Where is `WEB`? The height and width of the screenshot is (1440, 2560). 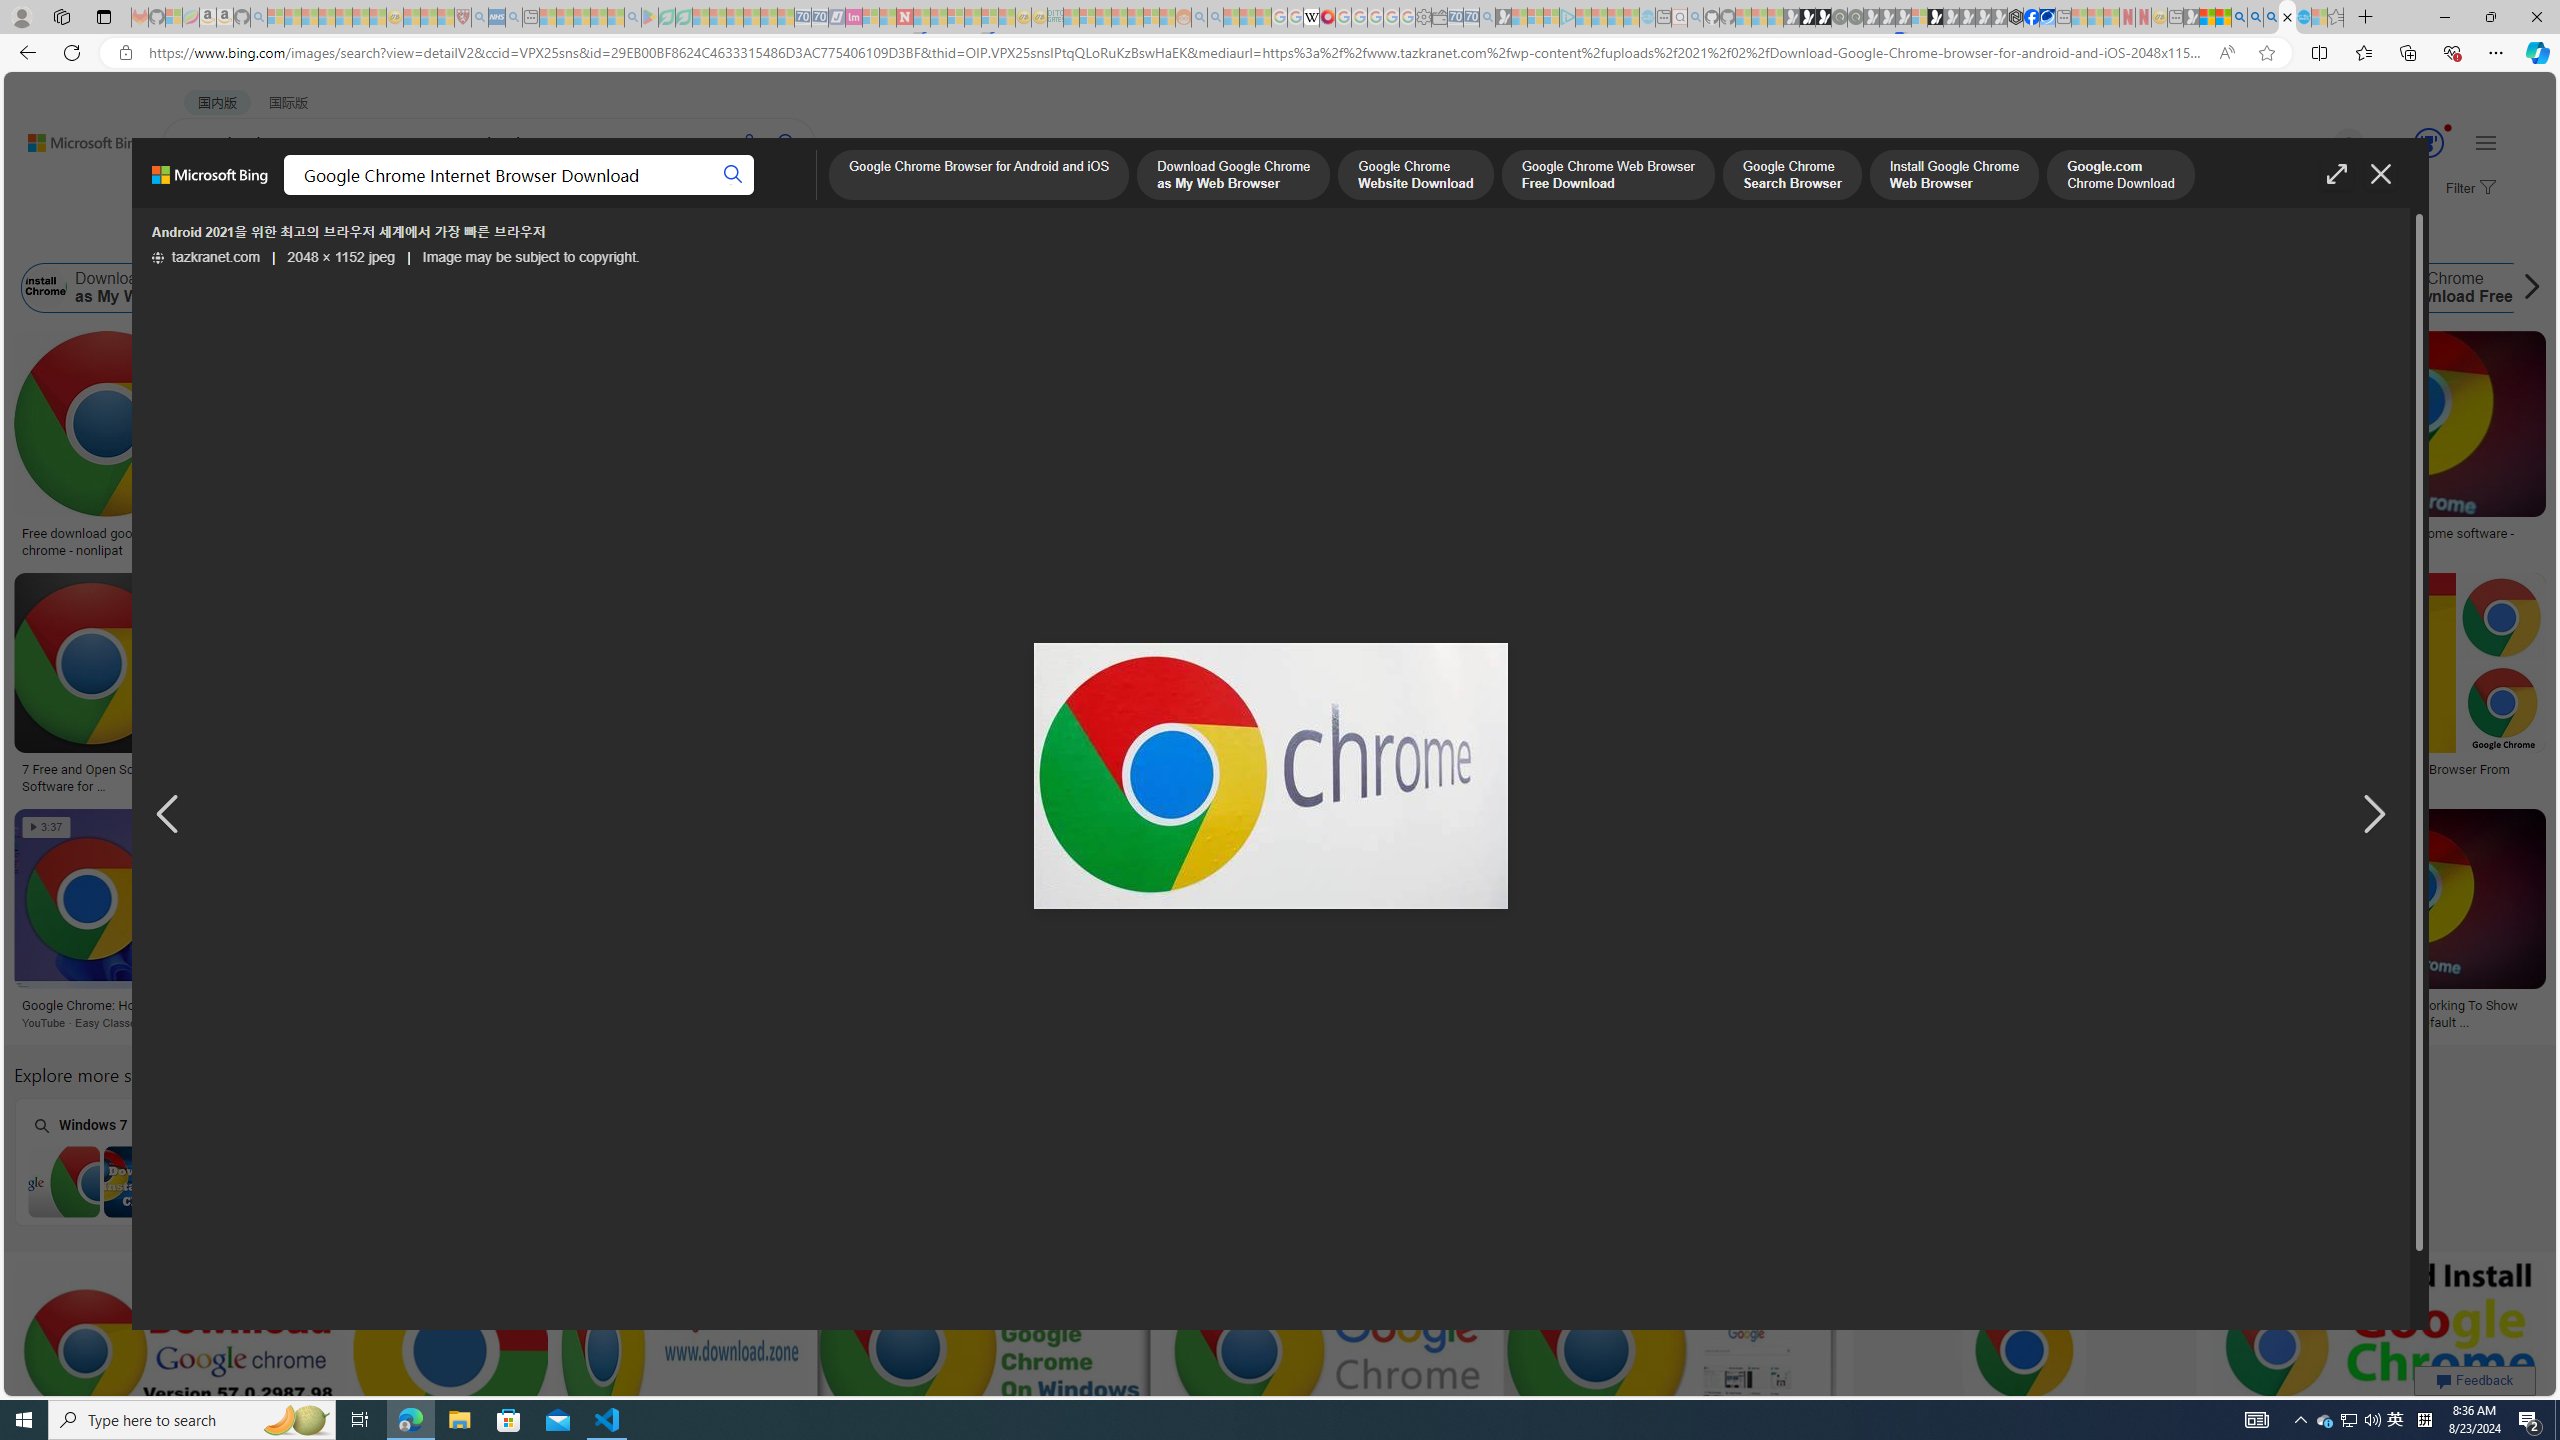 WEB is located at coordinates (200, 196).